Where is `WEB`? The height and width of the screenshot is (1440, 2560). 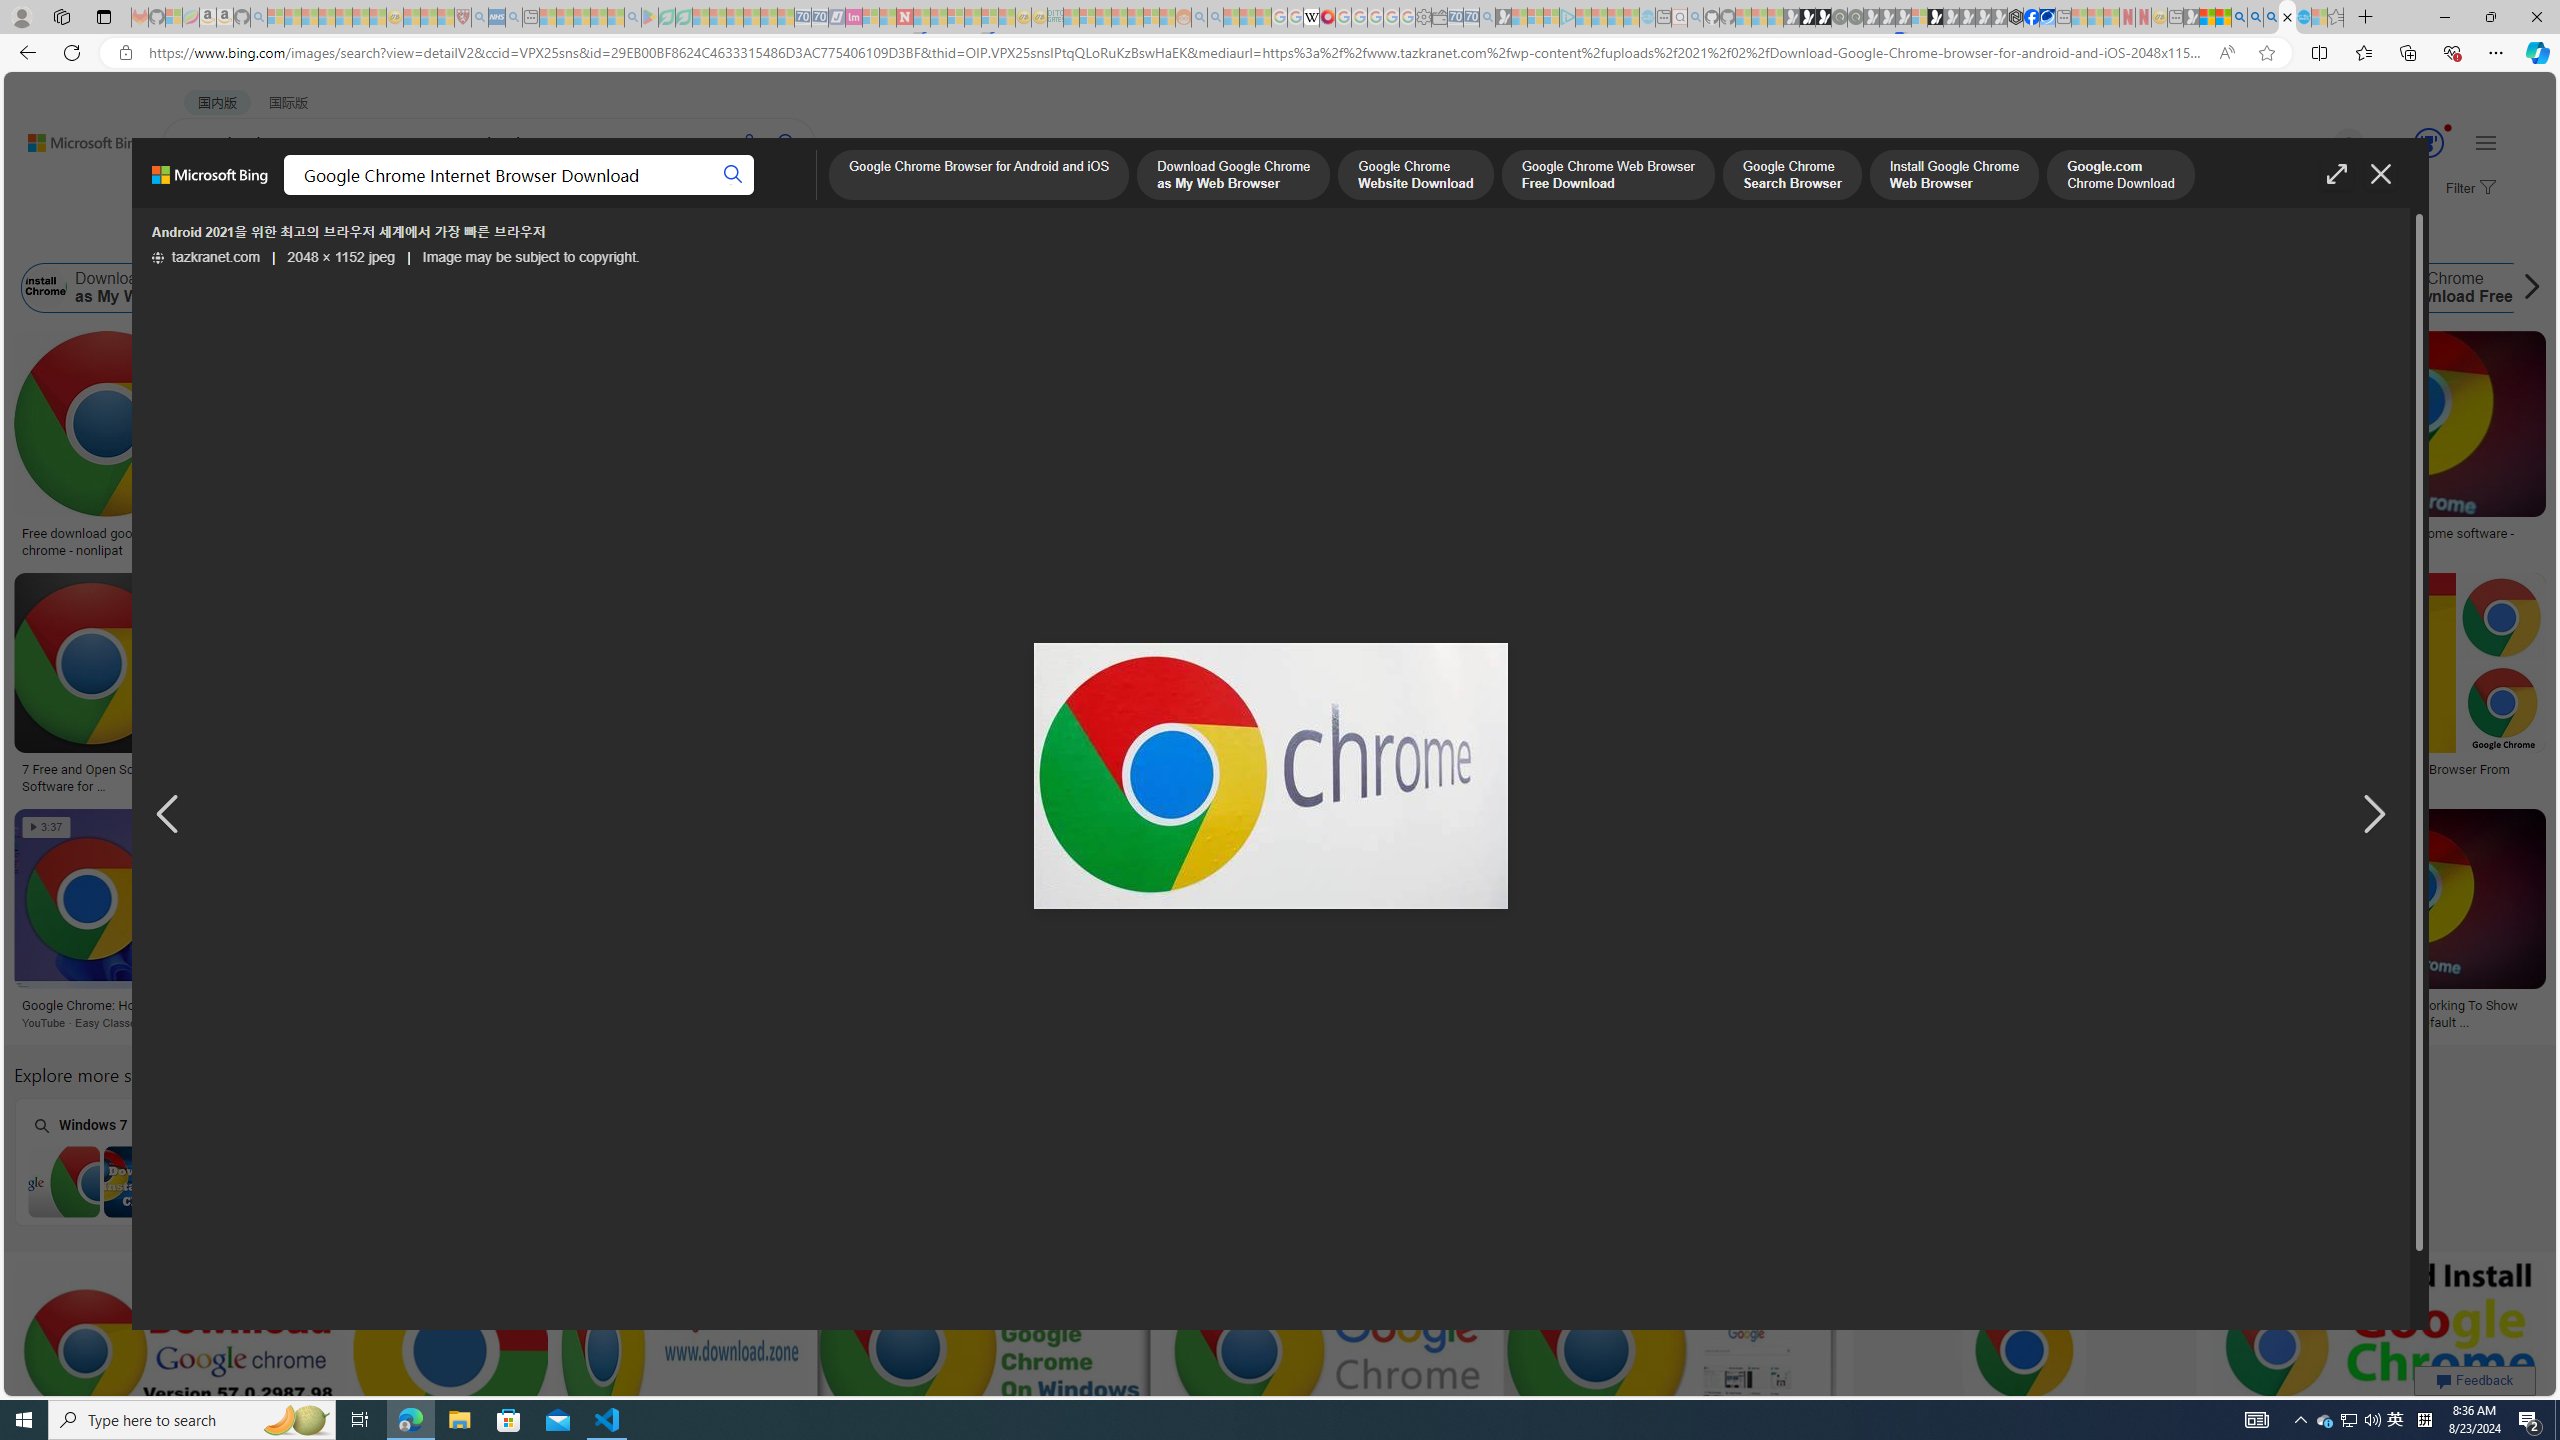 WEB is located at coordinates (200, 196).